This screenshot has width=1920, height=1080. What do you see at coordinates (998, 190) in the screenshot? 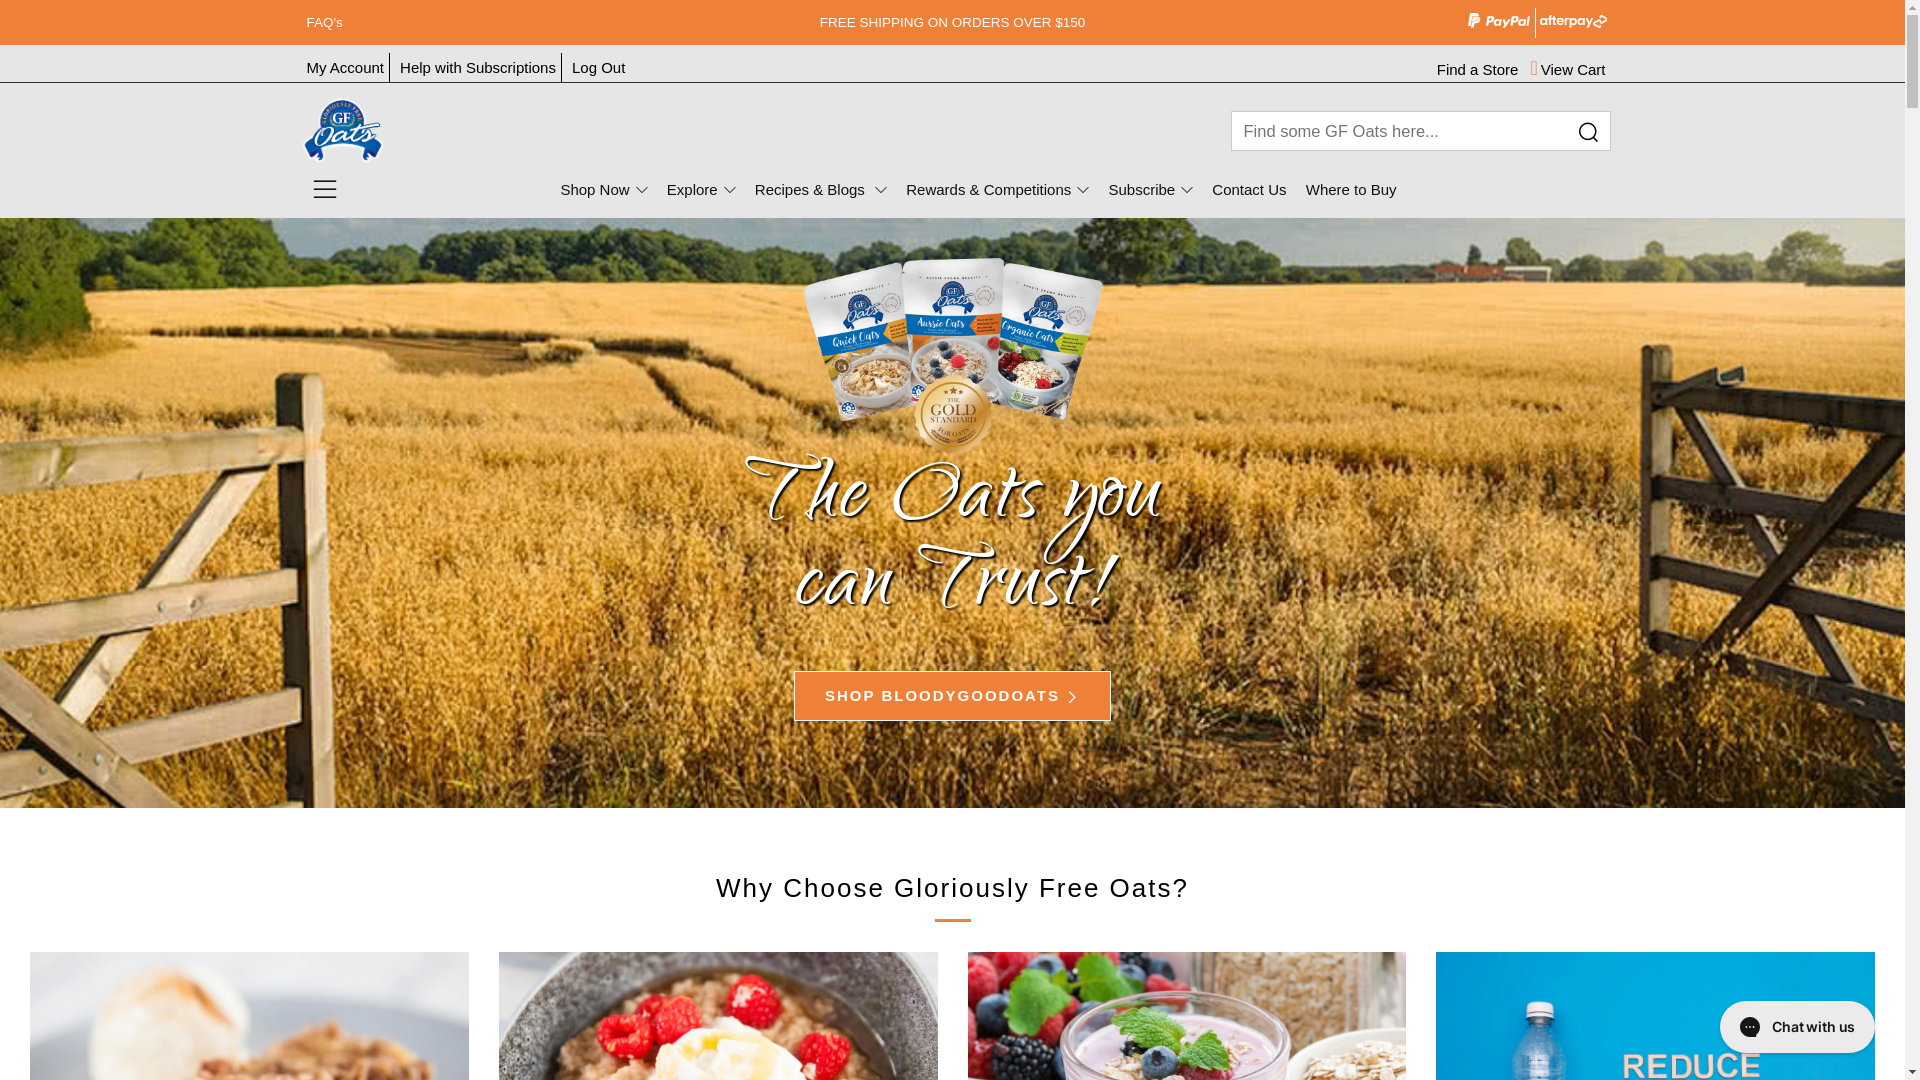
I see `Rewards & Competitions` at bounding box center [998, 190].